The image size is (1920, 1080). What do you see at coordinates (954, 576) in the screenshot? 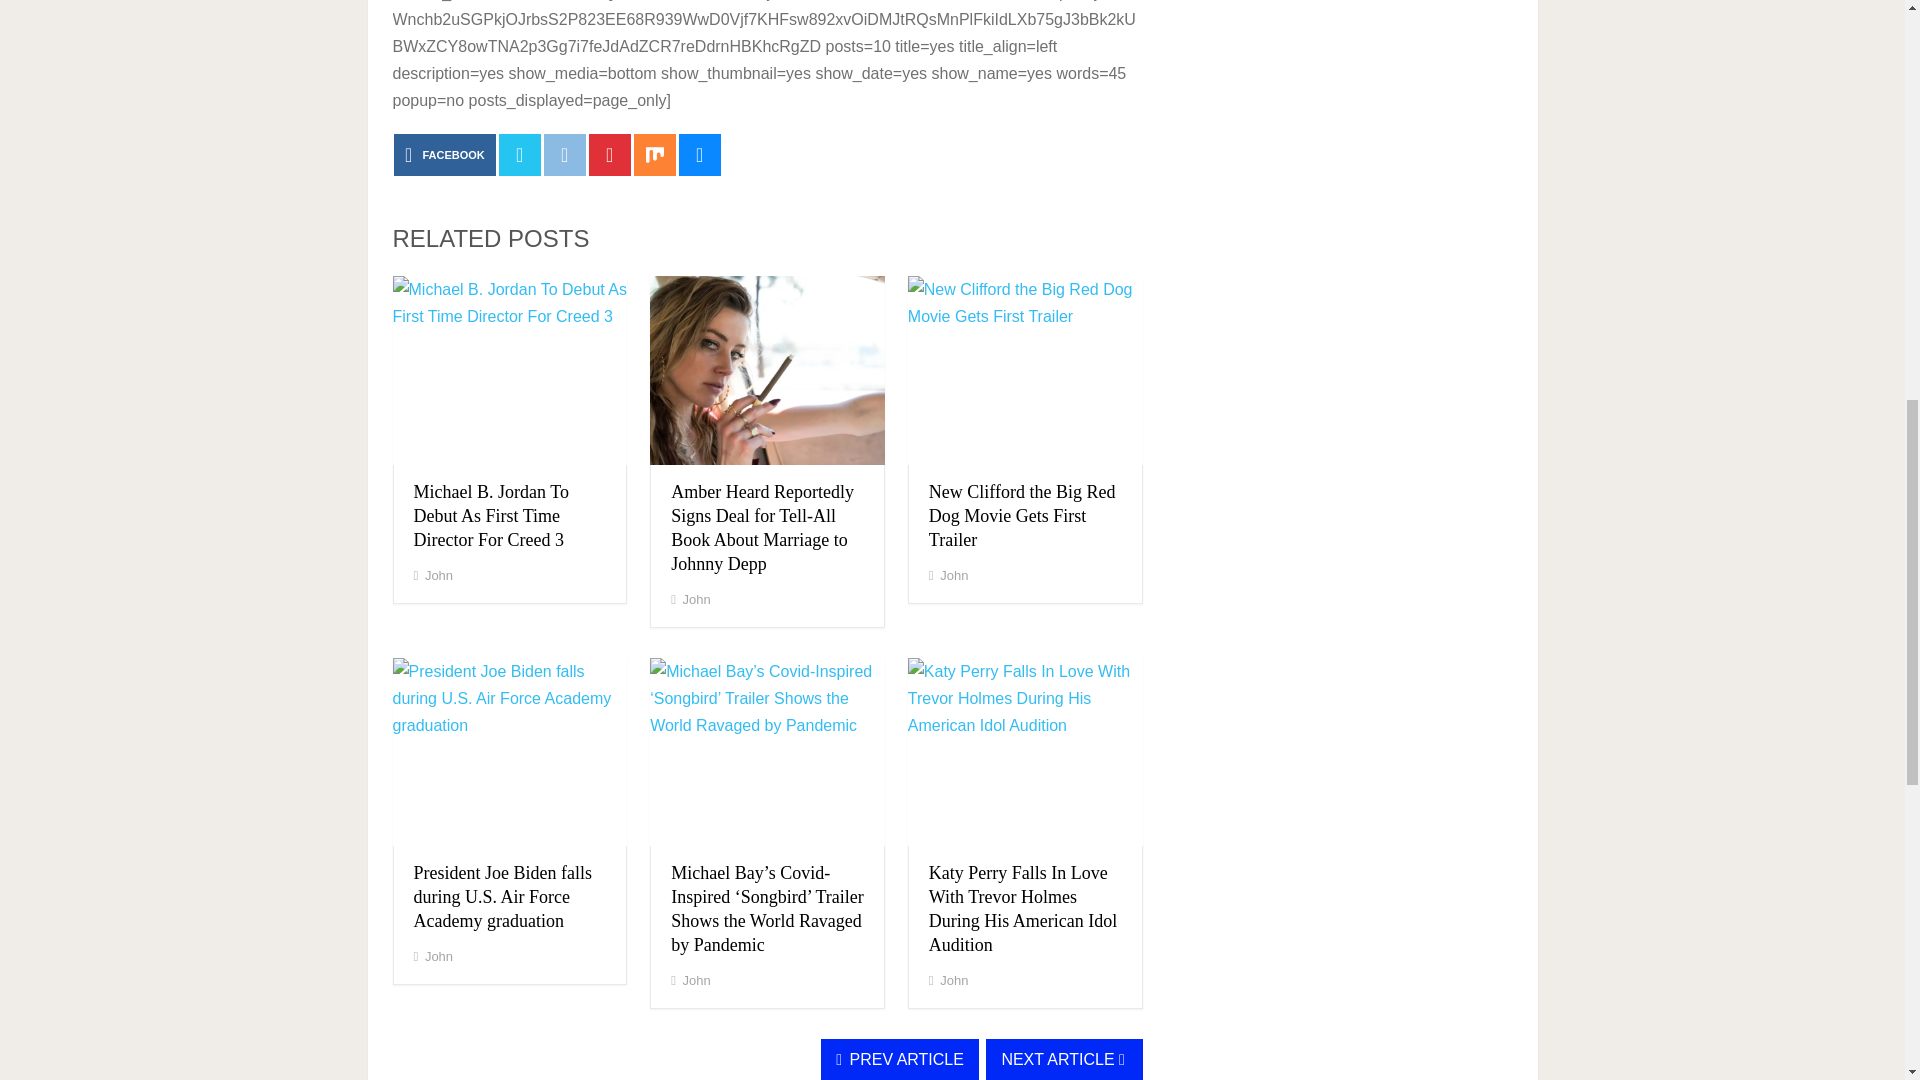
I see `John` at bounding box center [954, 576].